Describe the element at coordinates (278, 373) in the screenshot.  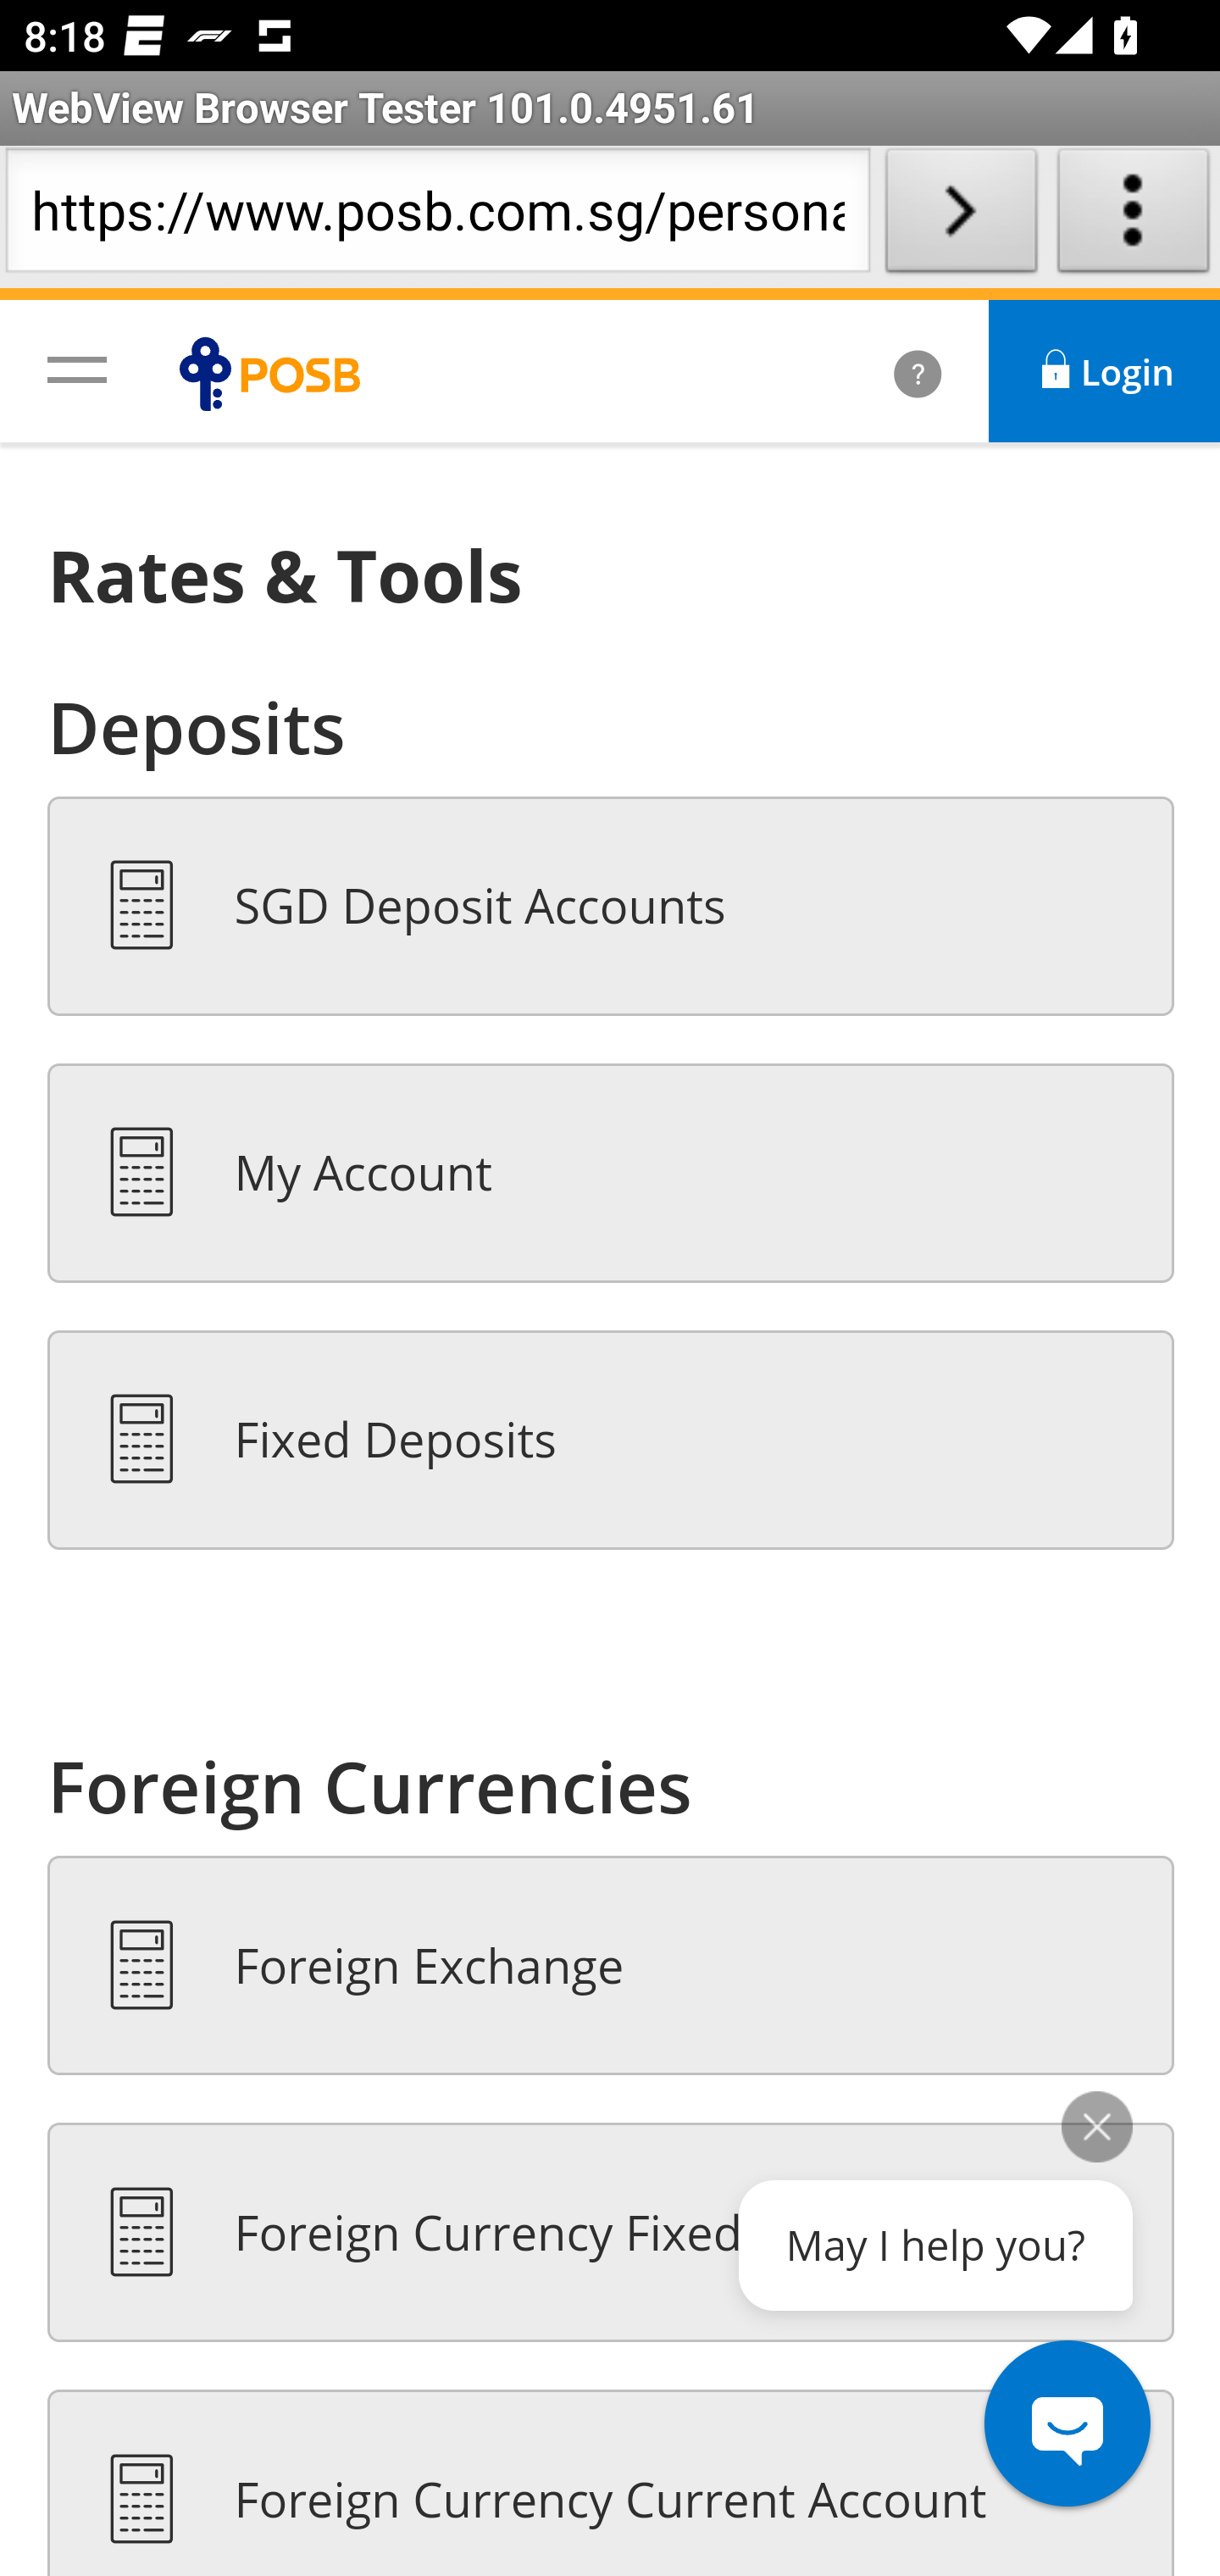
I see `POSB logo` at that location.